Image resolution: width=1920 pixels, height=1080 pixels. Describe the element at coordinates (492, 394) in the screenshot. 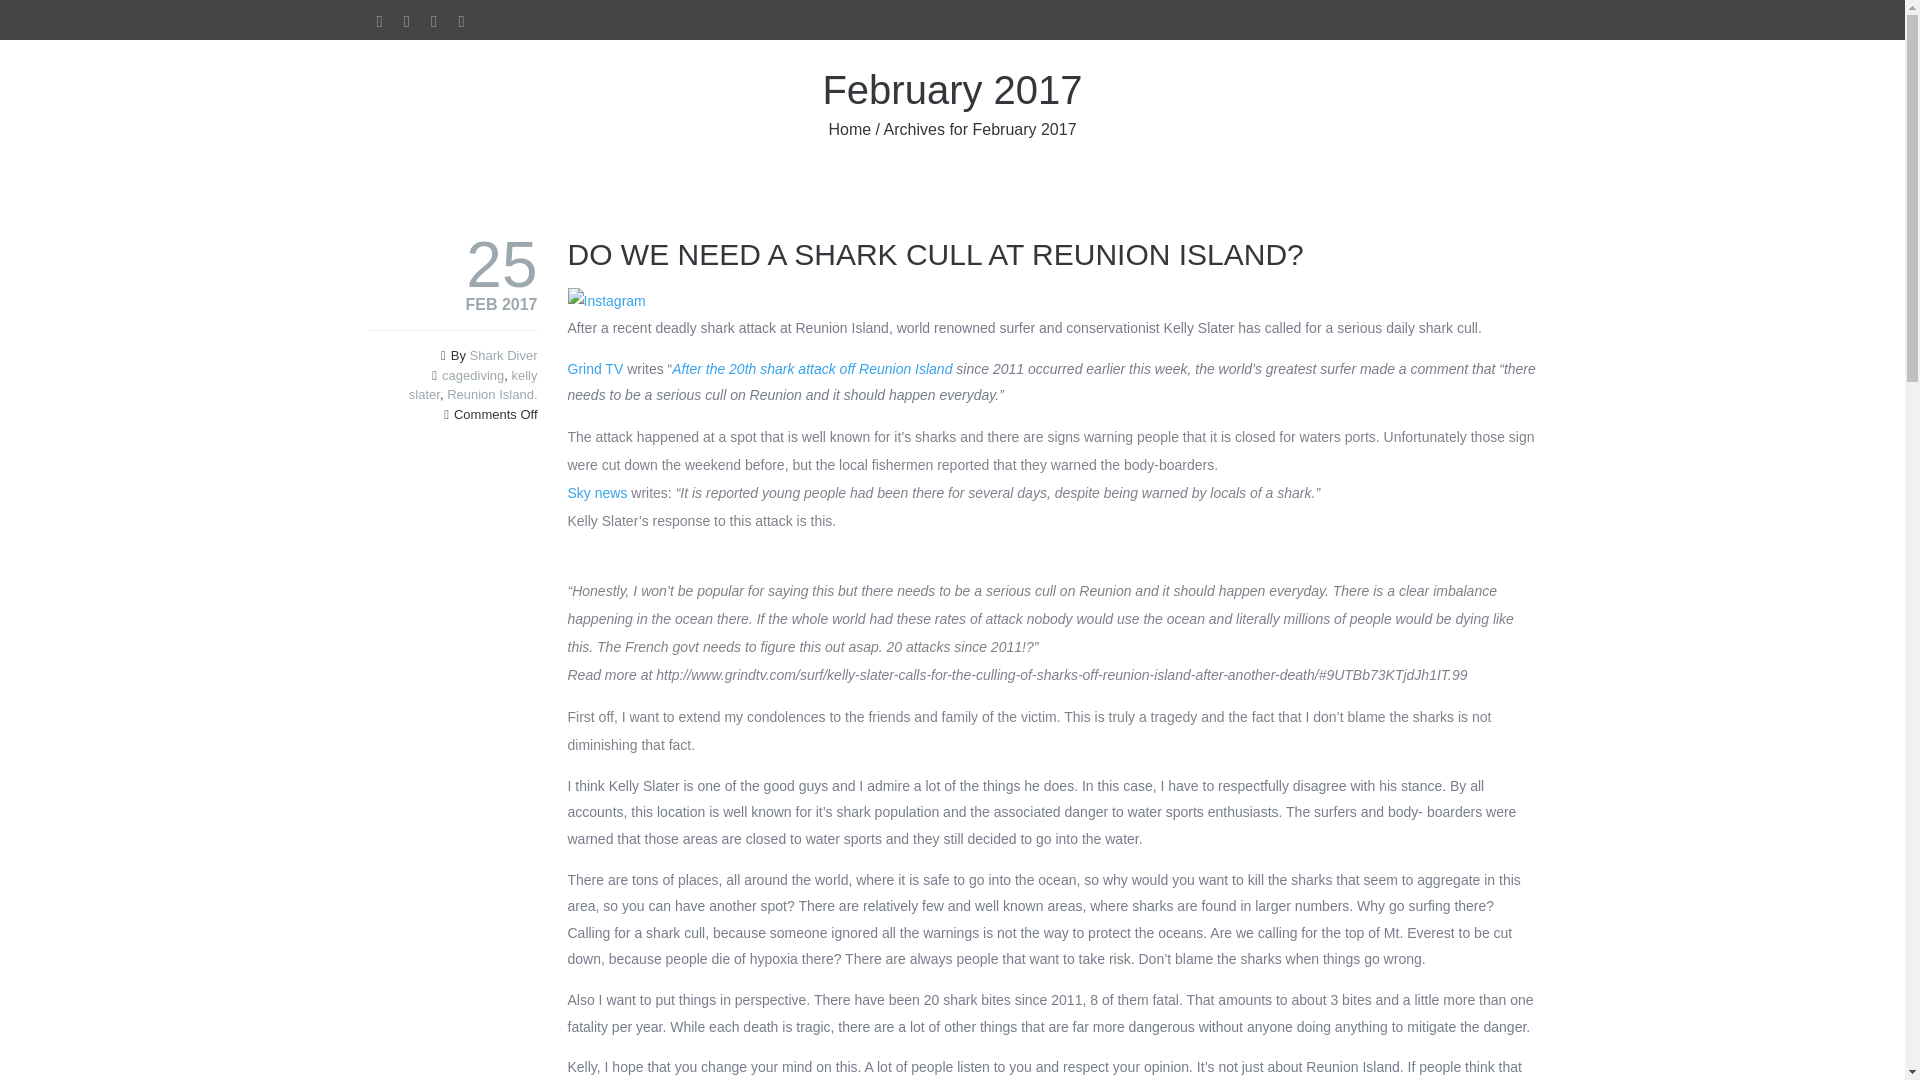

I see `Reunion Island.` at that location.